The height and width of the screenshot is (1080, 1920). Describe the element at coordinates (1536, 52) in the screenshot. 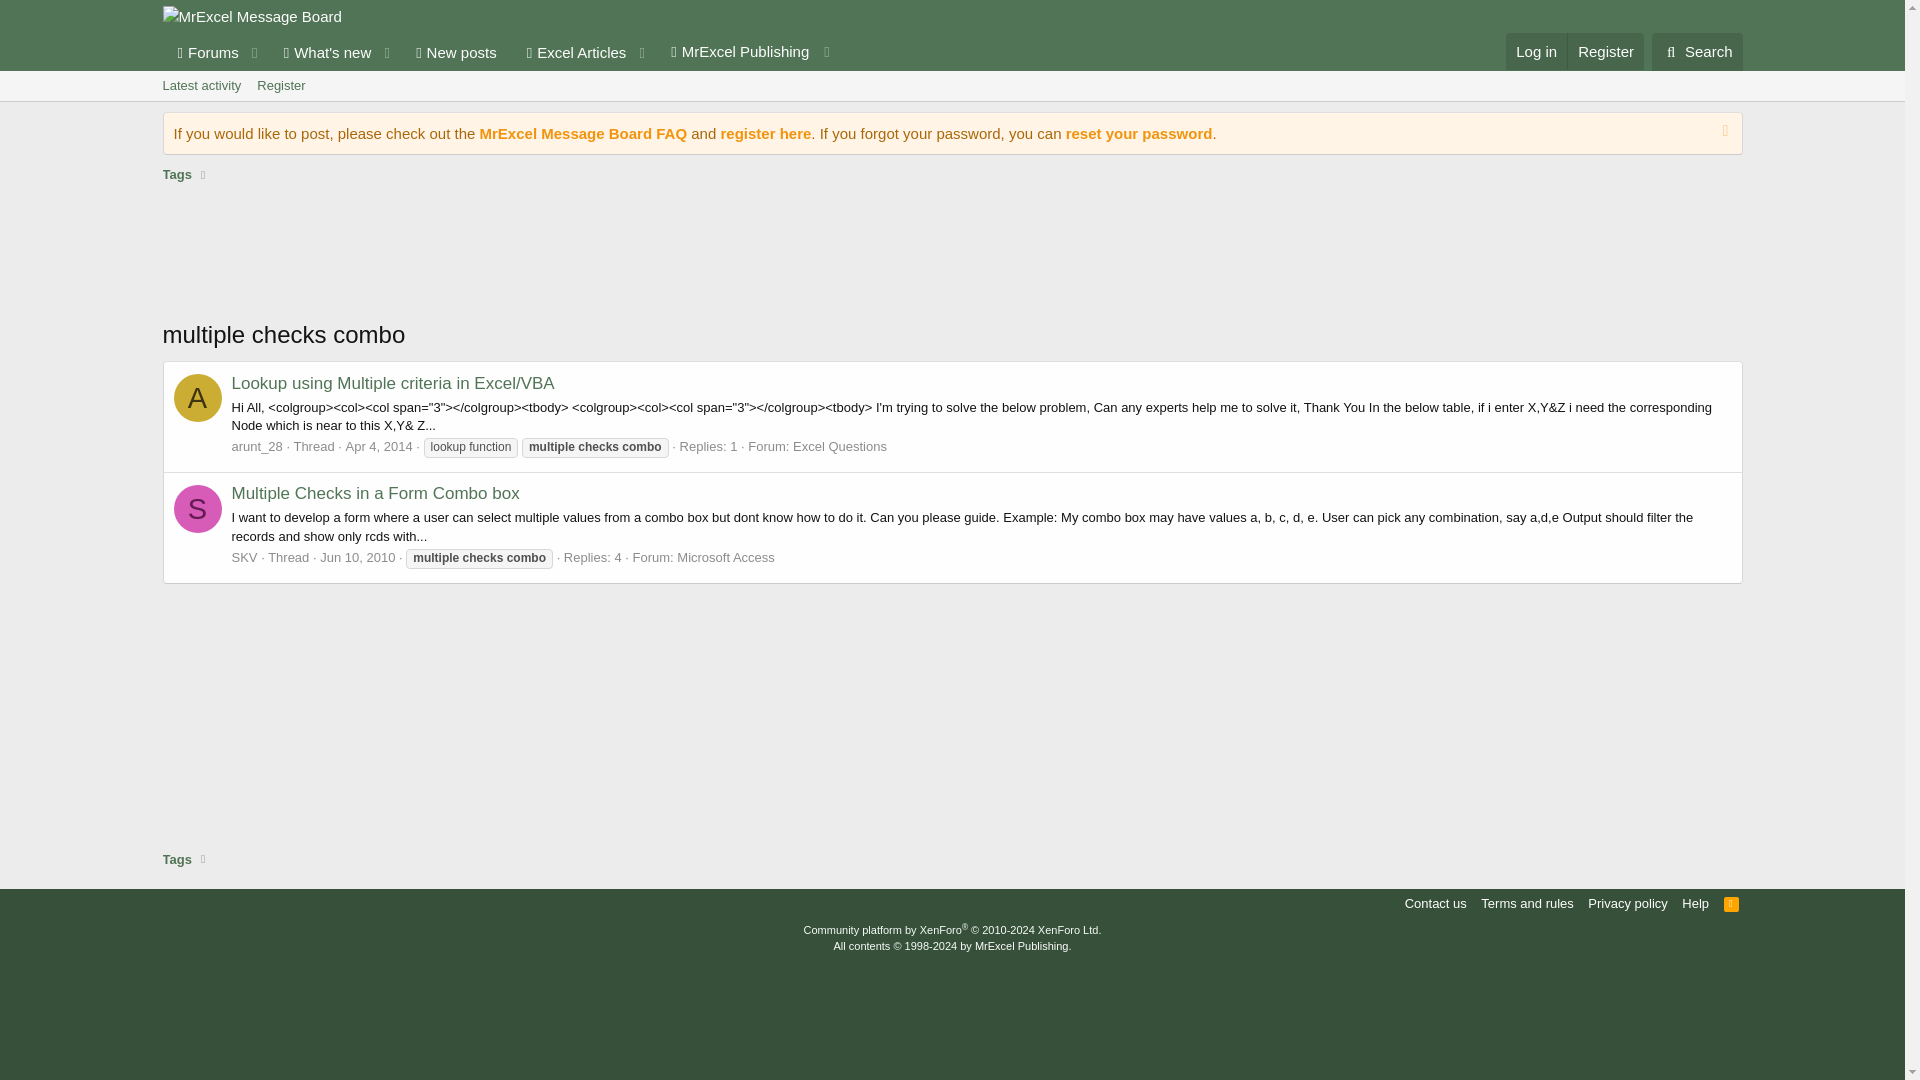

I see `Log in` at that location.